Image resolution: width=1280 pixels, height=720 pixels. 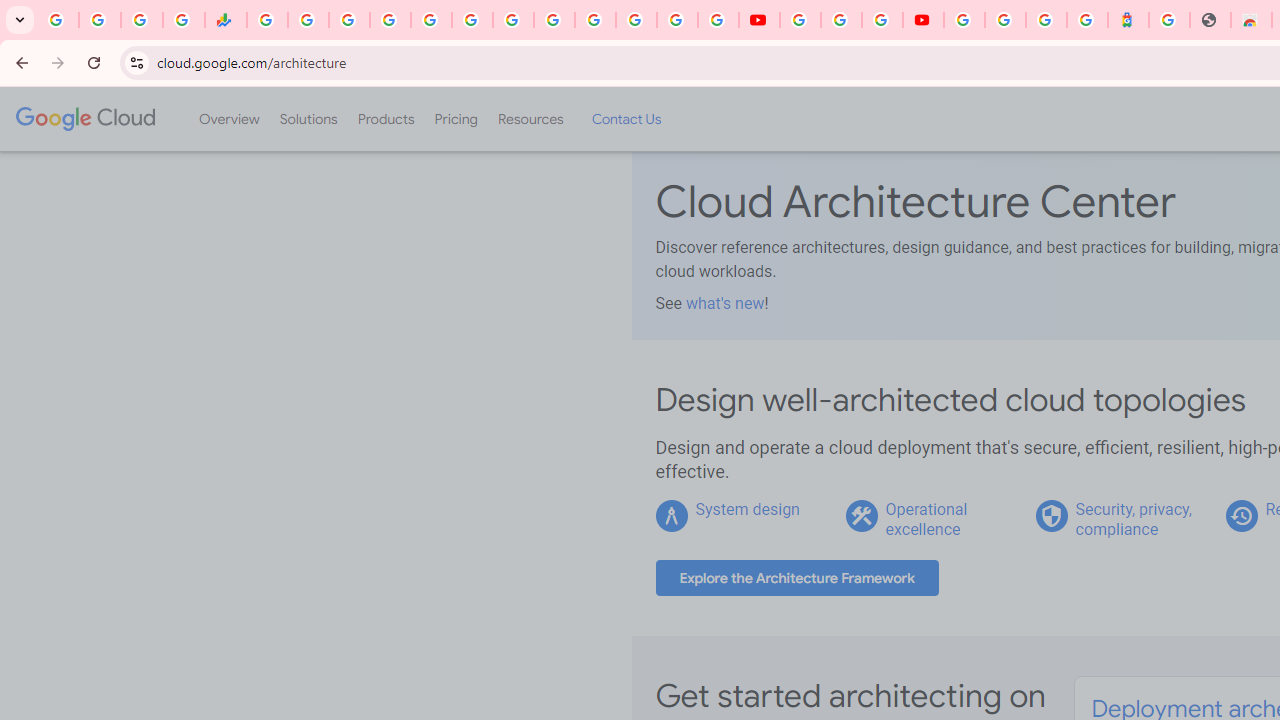 What do you see at coordinates (718, 20) in the screenshot?
I see `Privacy Checkup` at bounding box center [718, 20].